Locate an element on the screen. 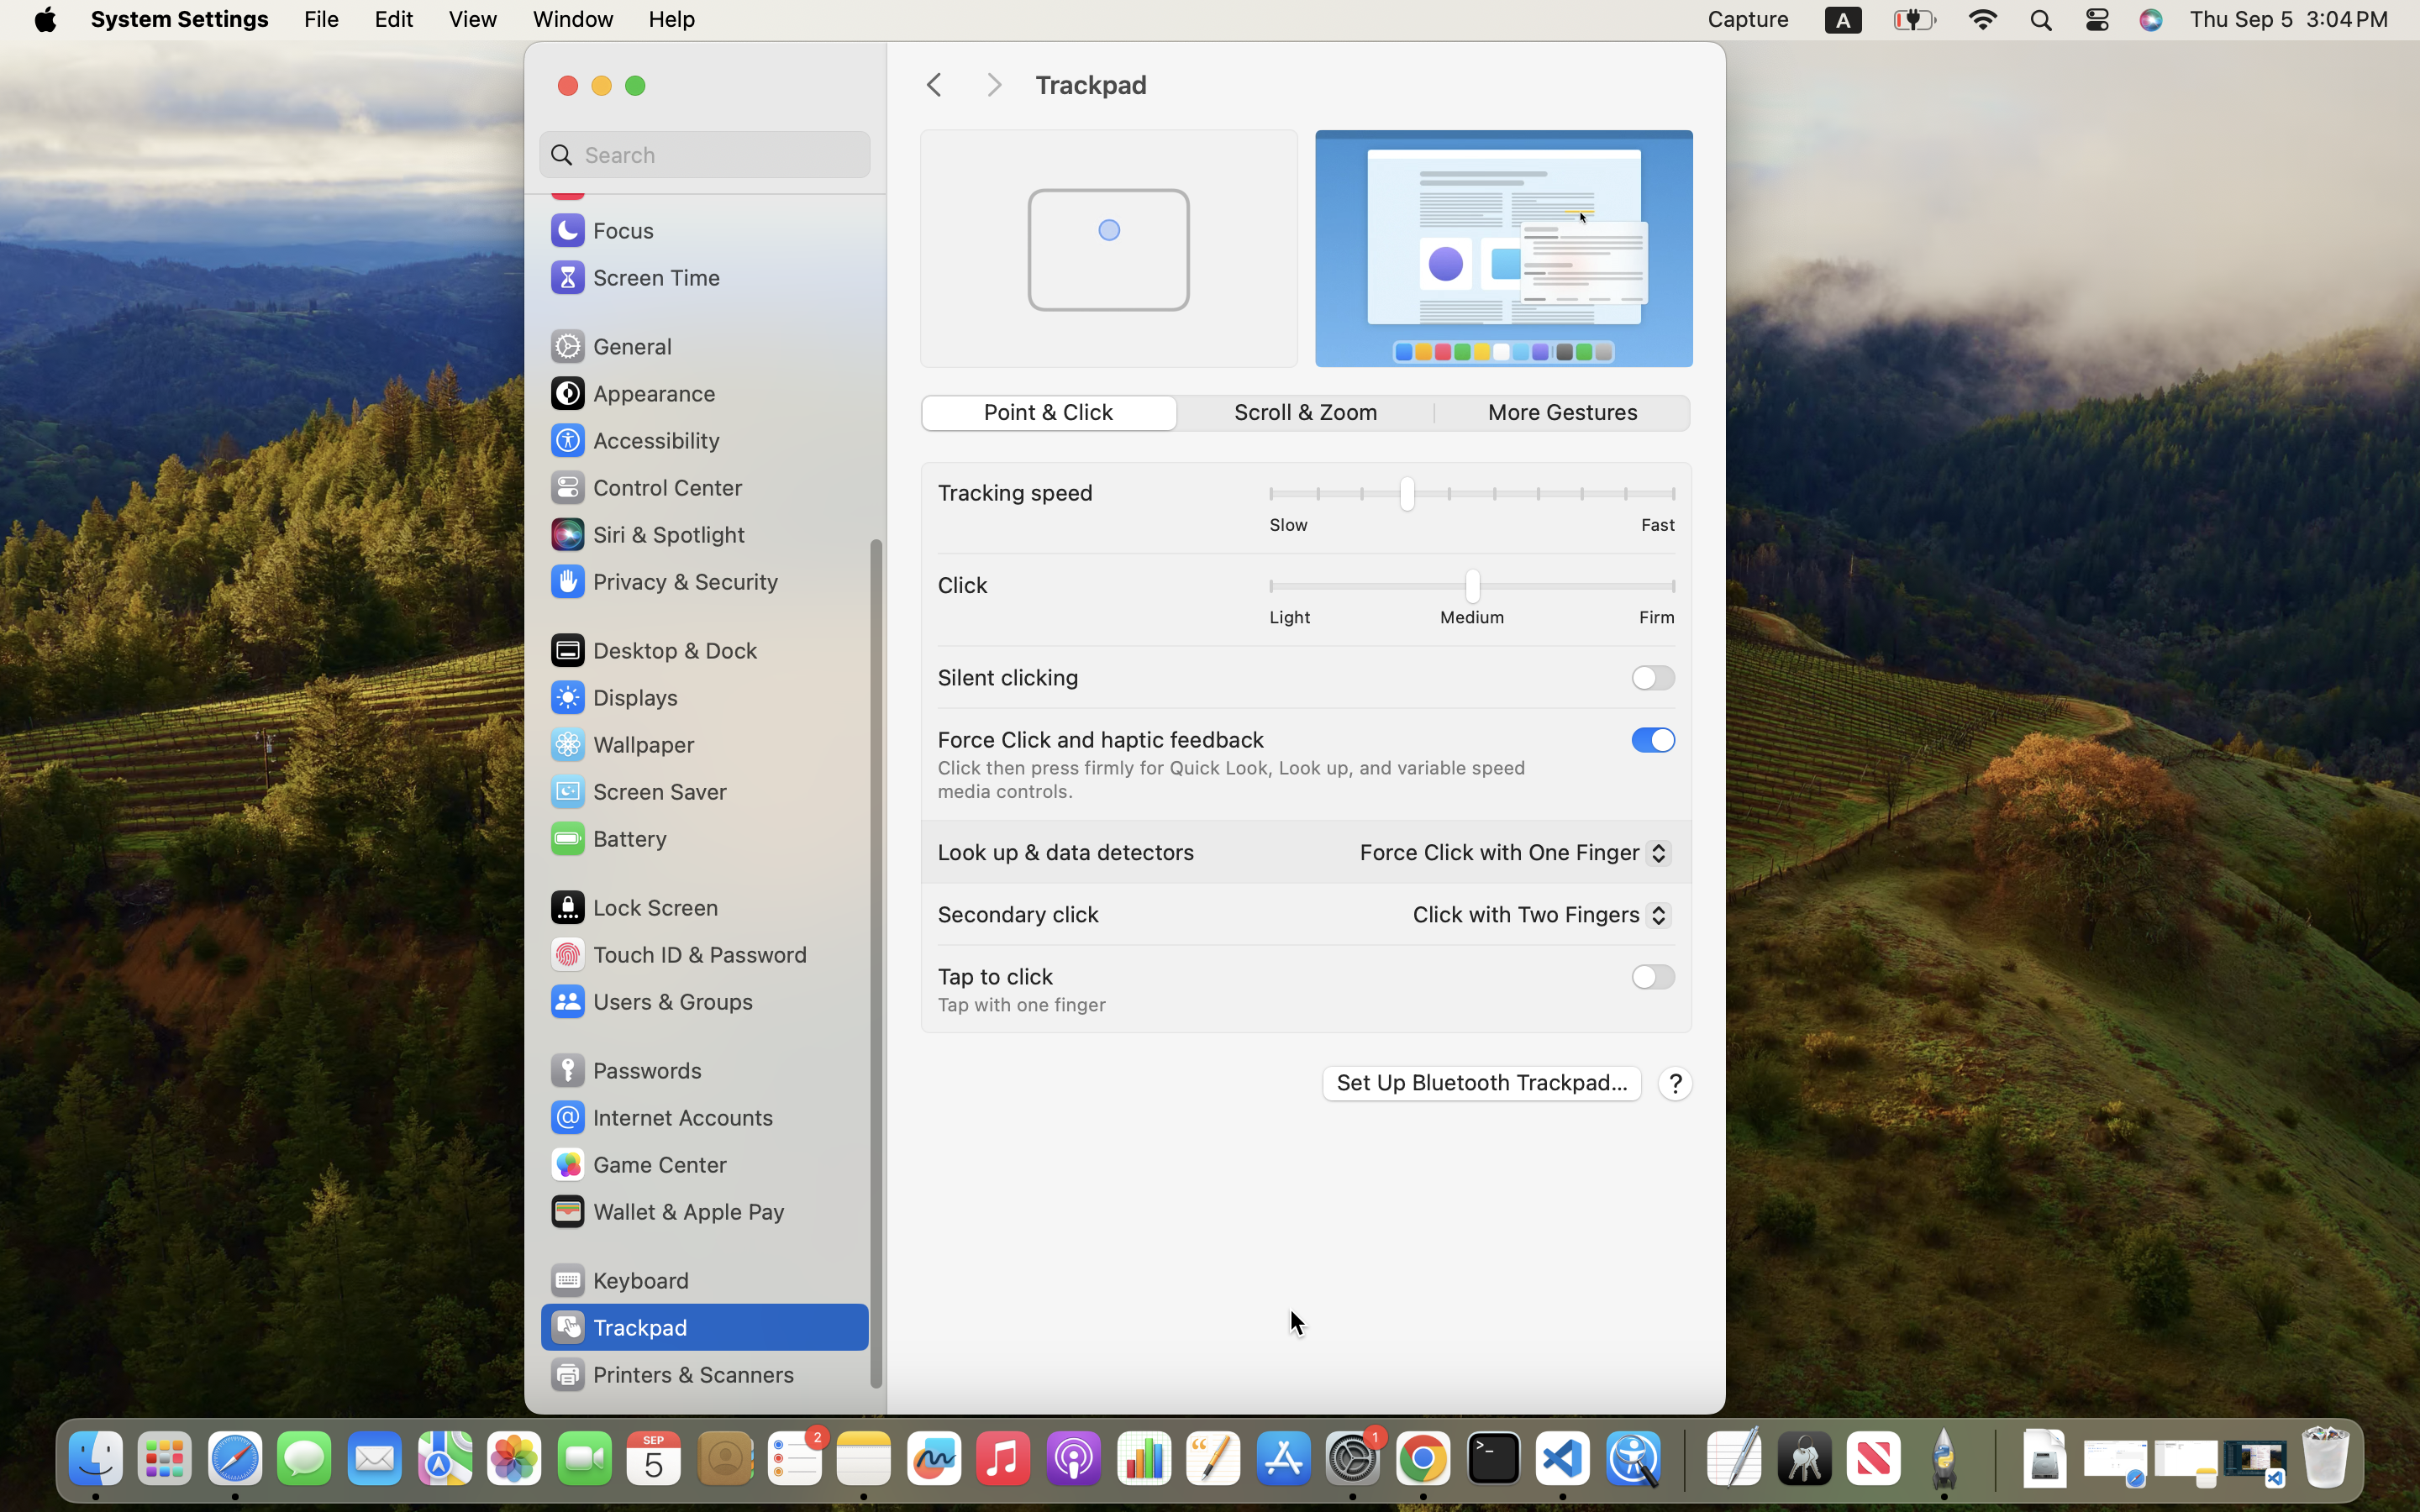 The width and height of the screenshot is (2420, 1512). 1.0 is located at coordinates (1471, 590).